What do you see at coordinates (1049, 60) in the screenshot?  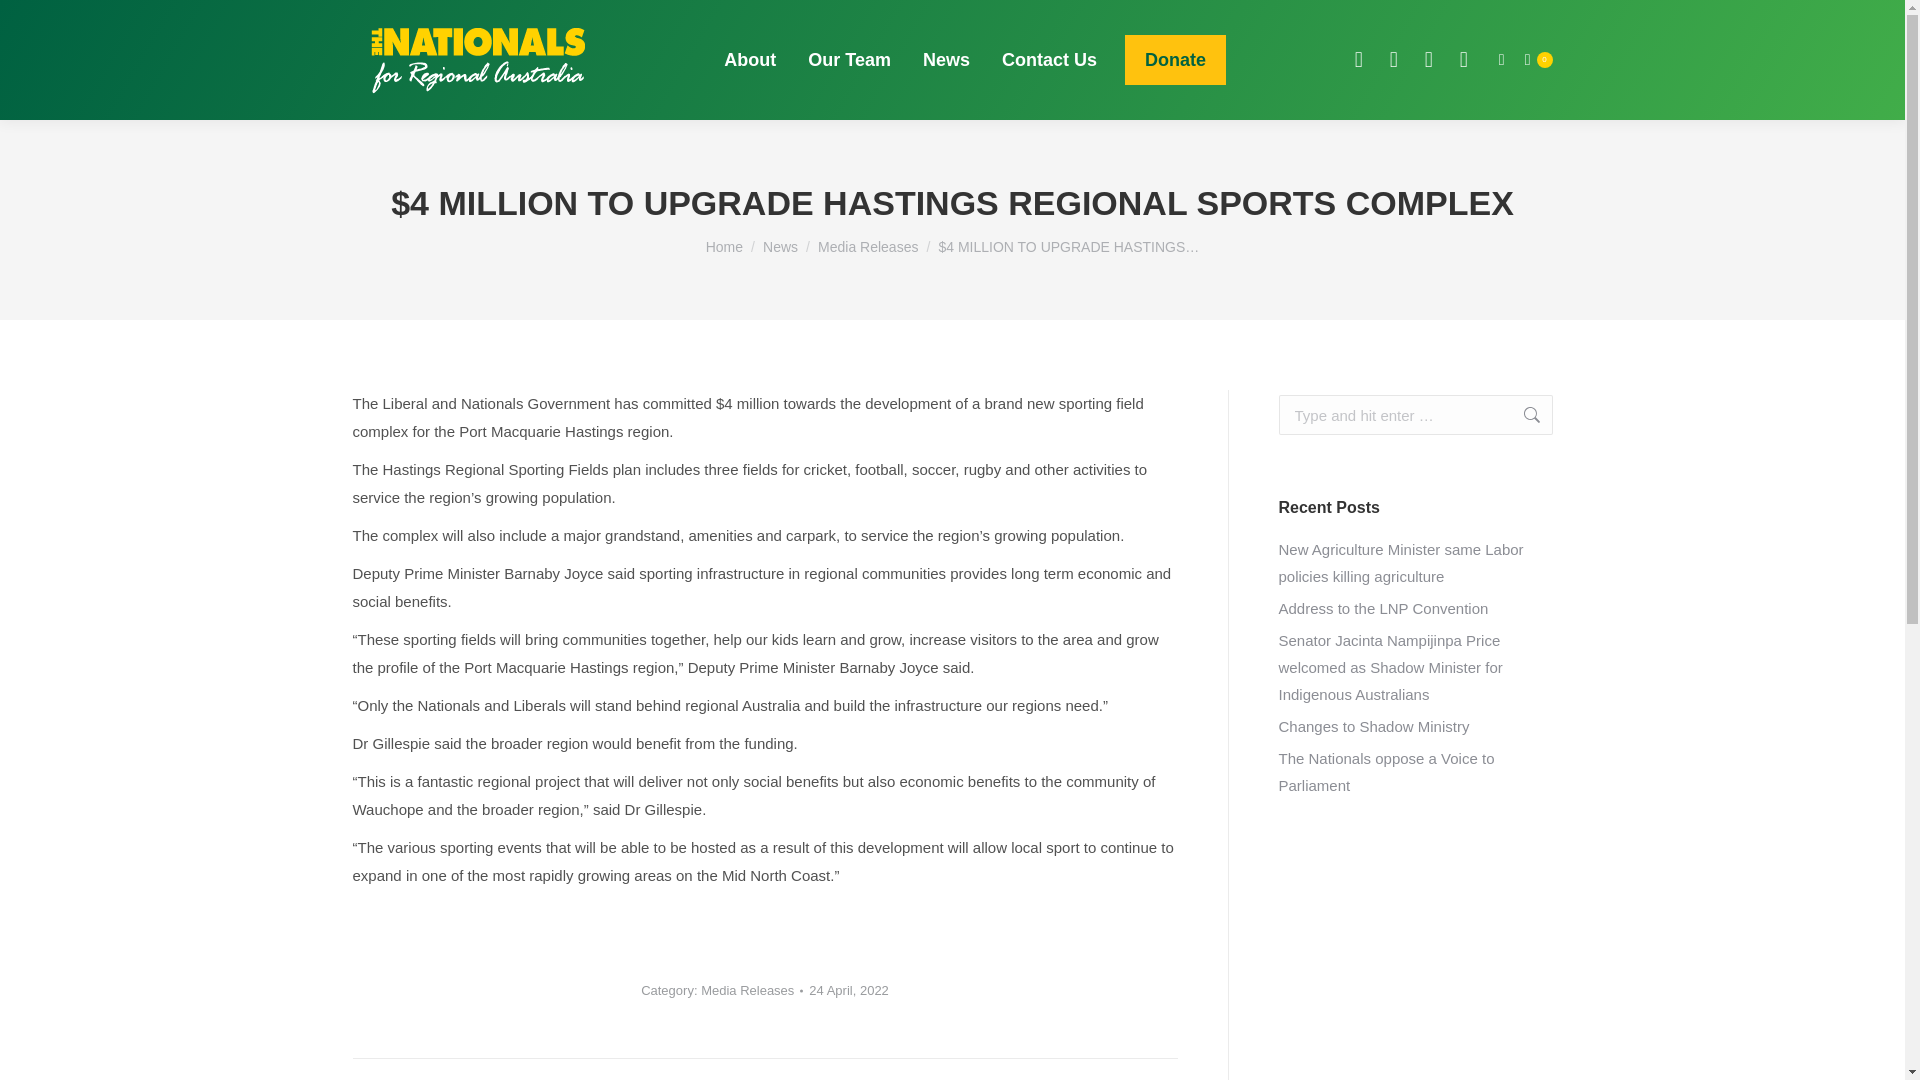 I see `Contact Us` at bounding box center [1049, 60].